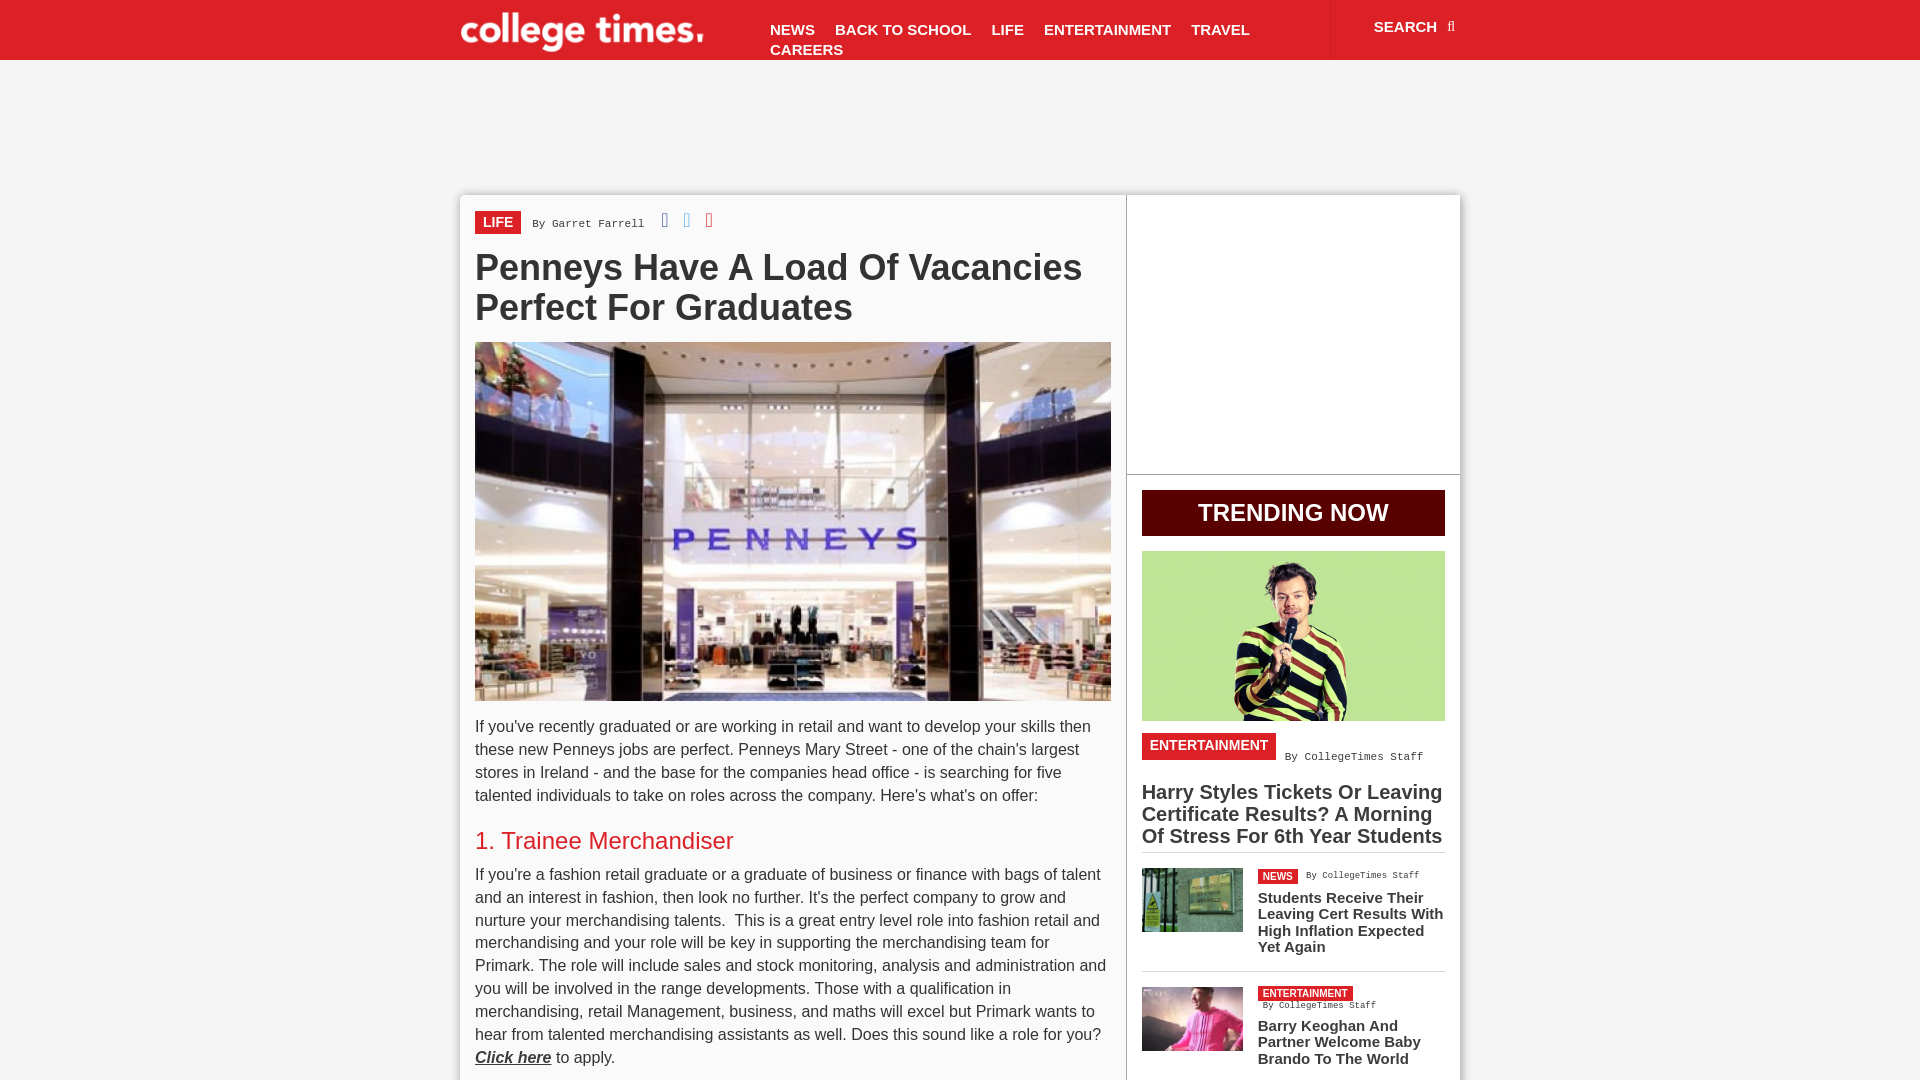 This screenshot has height=1080, width=1920. I want to click on LIFE, so click(497, 222).